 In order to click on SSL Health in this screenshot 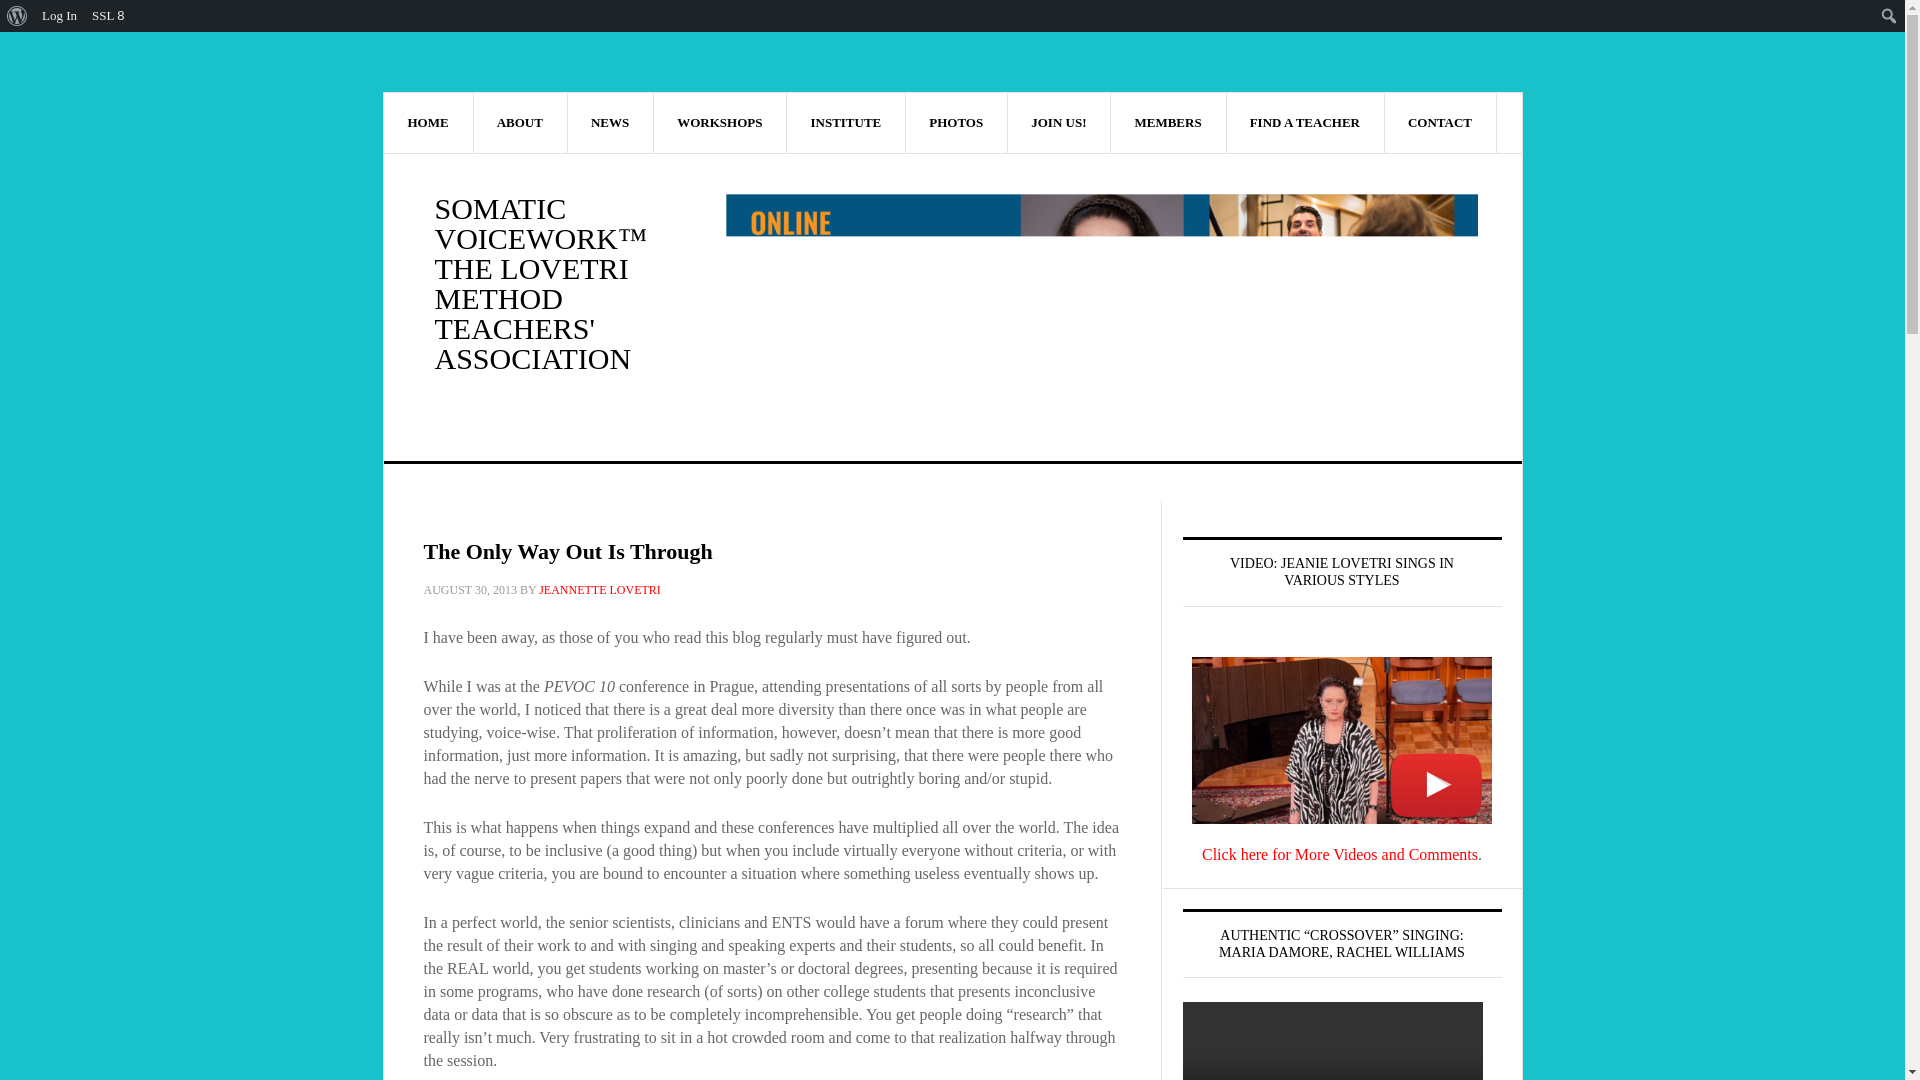, I will do `click(108, 16)`.